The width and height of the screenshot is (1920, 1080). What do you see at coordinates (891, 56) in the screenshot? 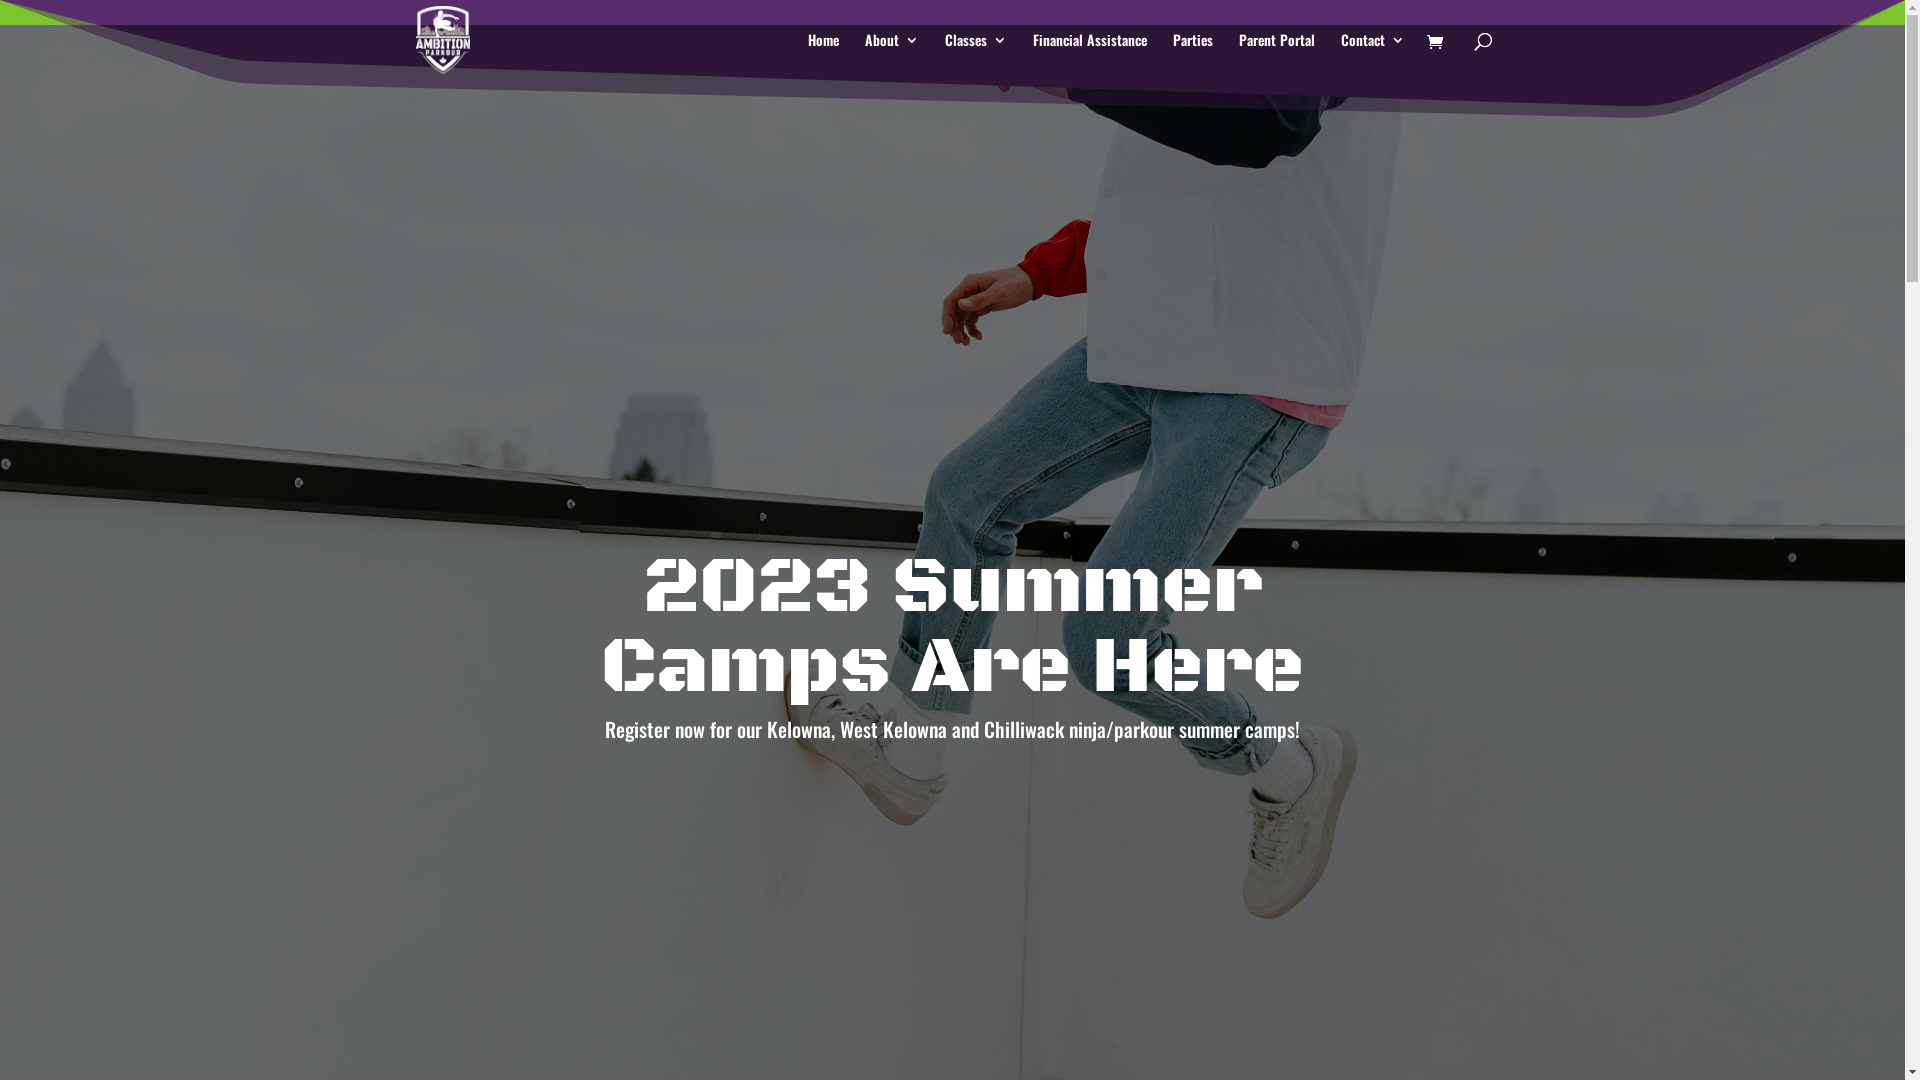
I see `About` at bounding box center [891, 56].